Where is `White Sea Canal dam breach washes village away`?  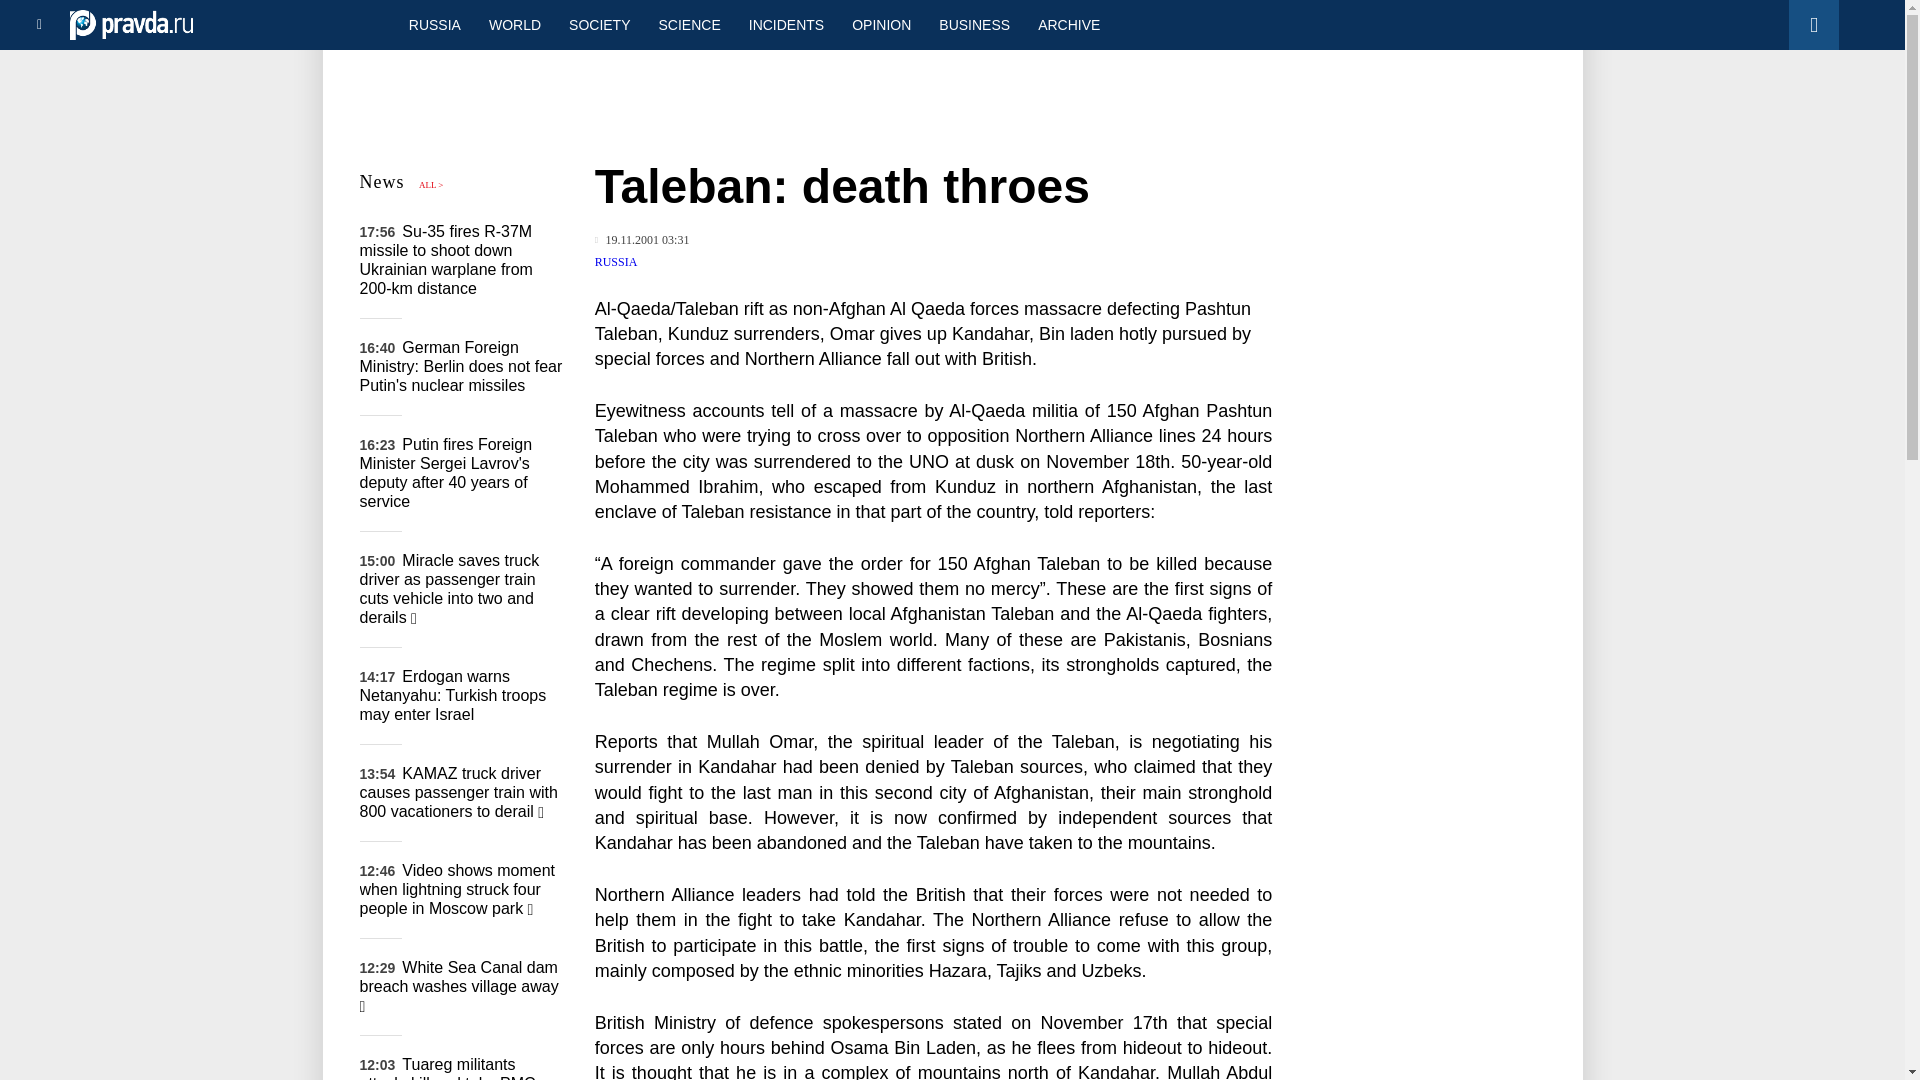 White Sea Canal dam breach washes village away is located at coordinates (459, 986).